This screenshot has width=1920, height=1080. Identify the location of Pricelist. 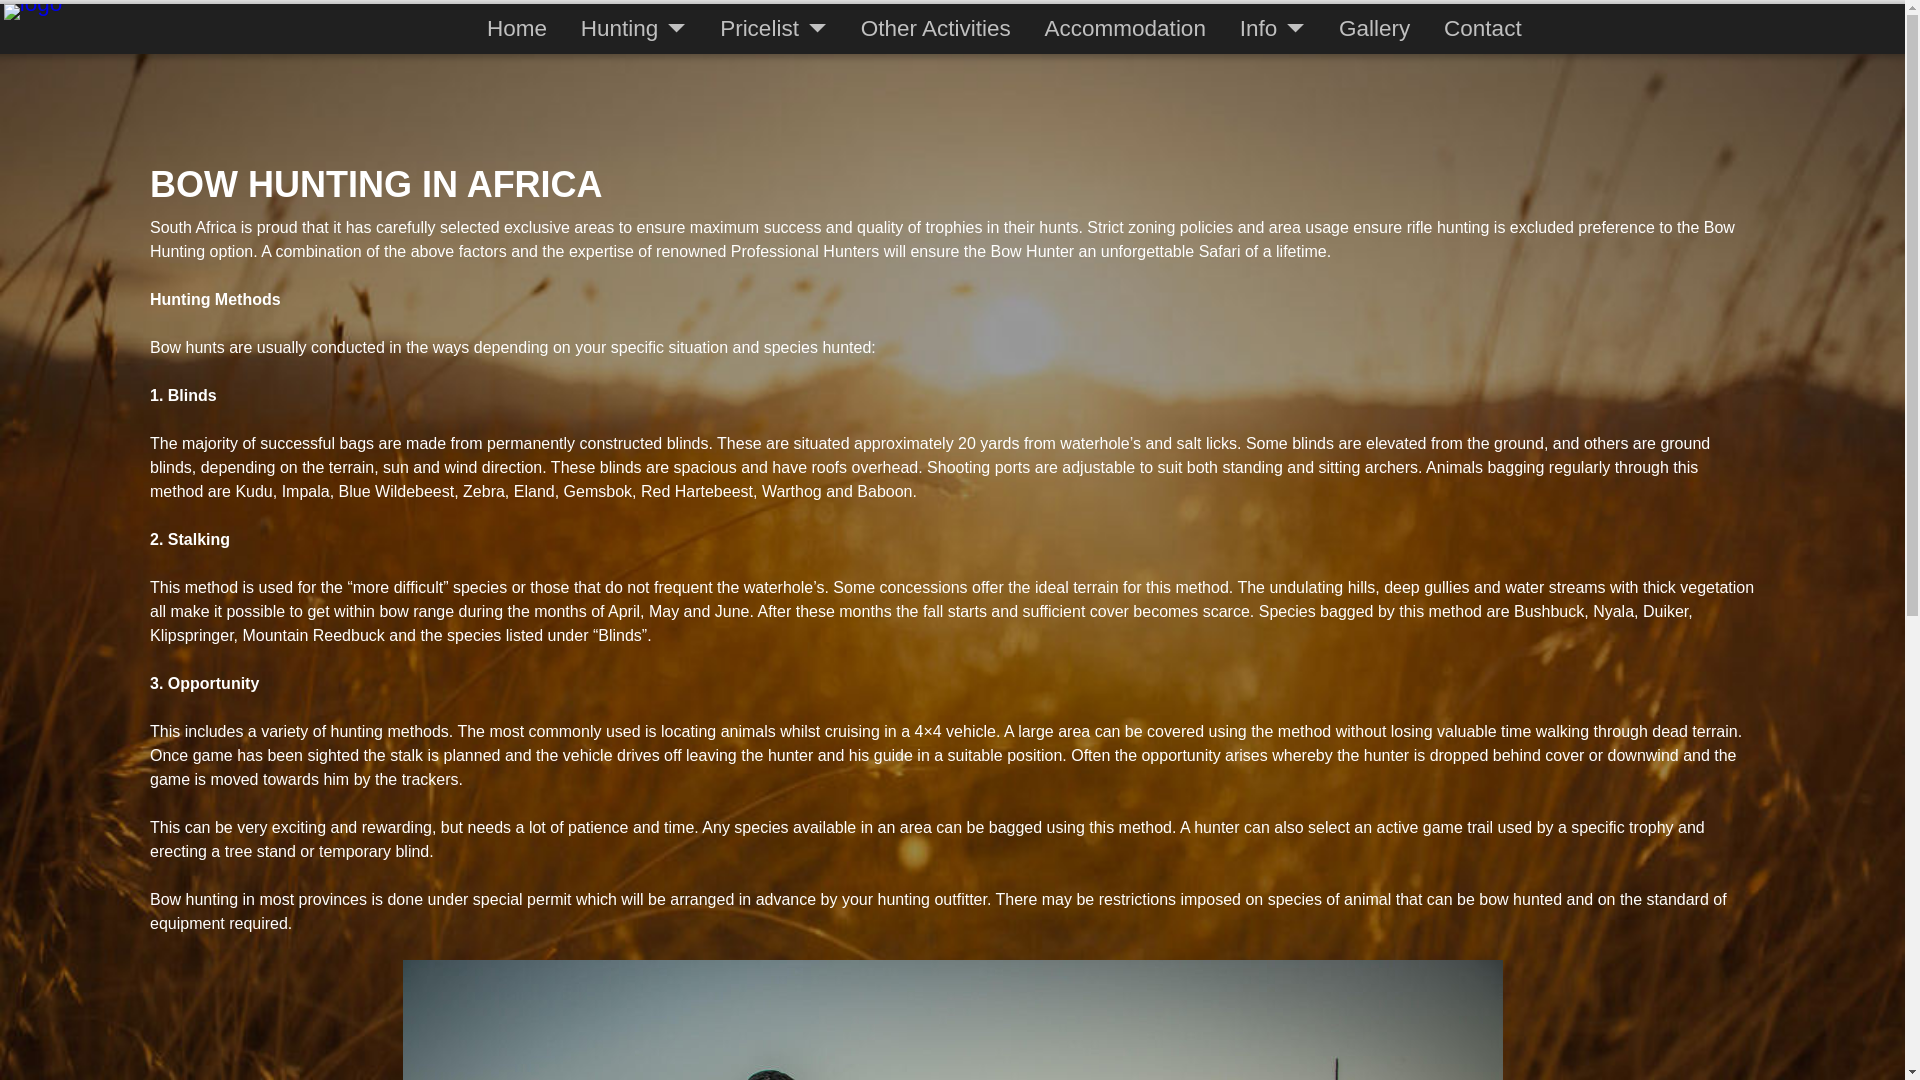
(773, 29).